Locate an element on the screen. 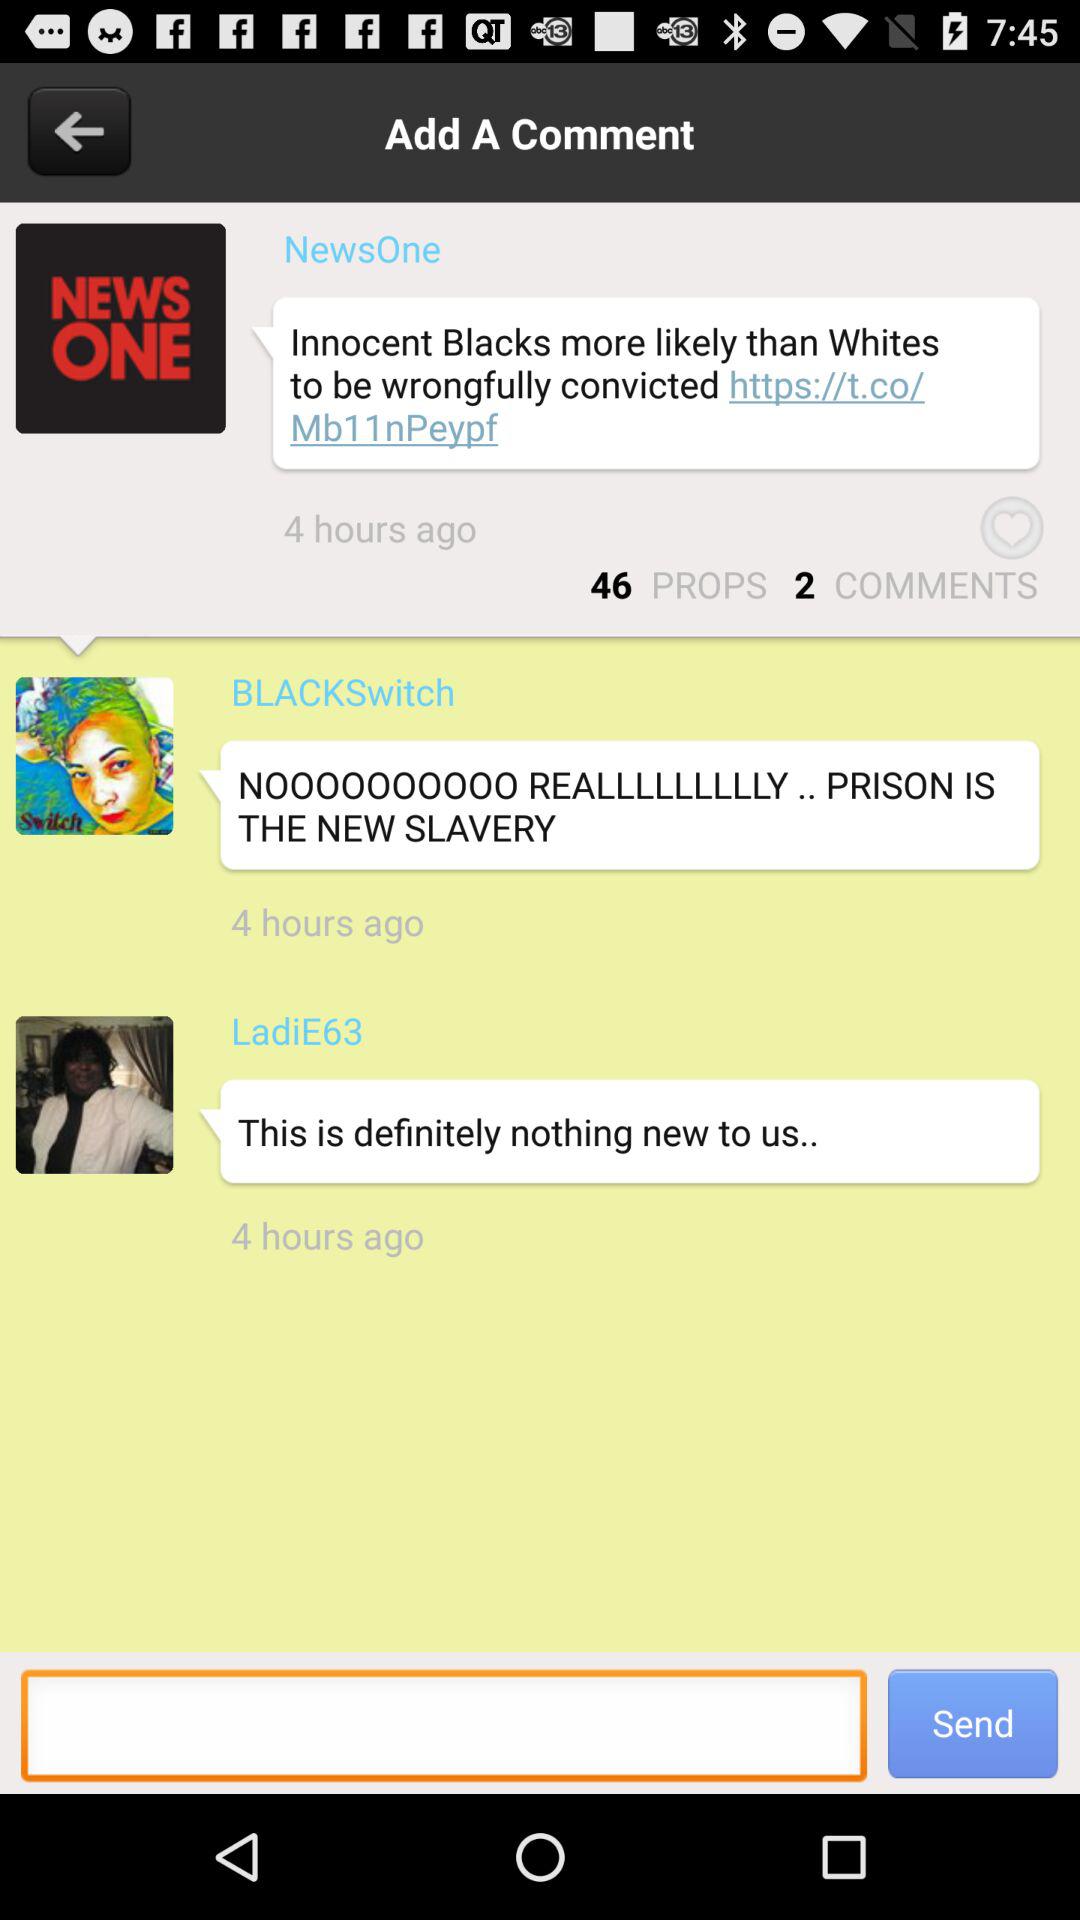  press the item above comments item is located at coordinates (1012, 528).